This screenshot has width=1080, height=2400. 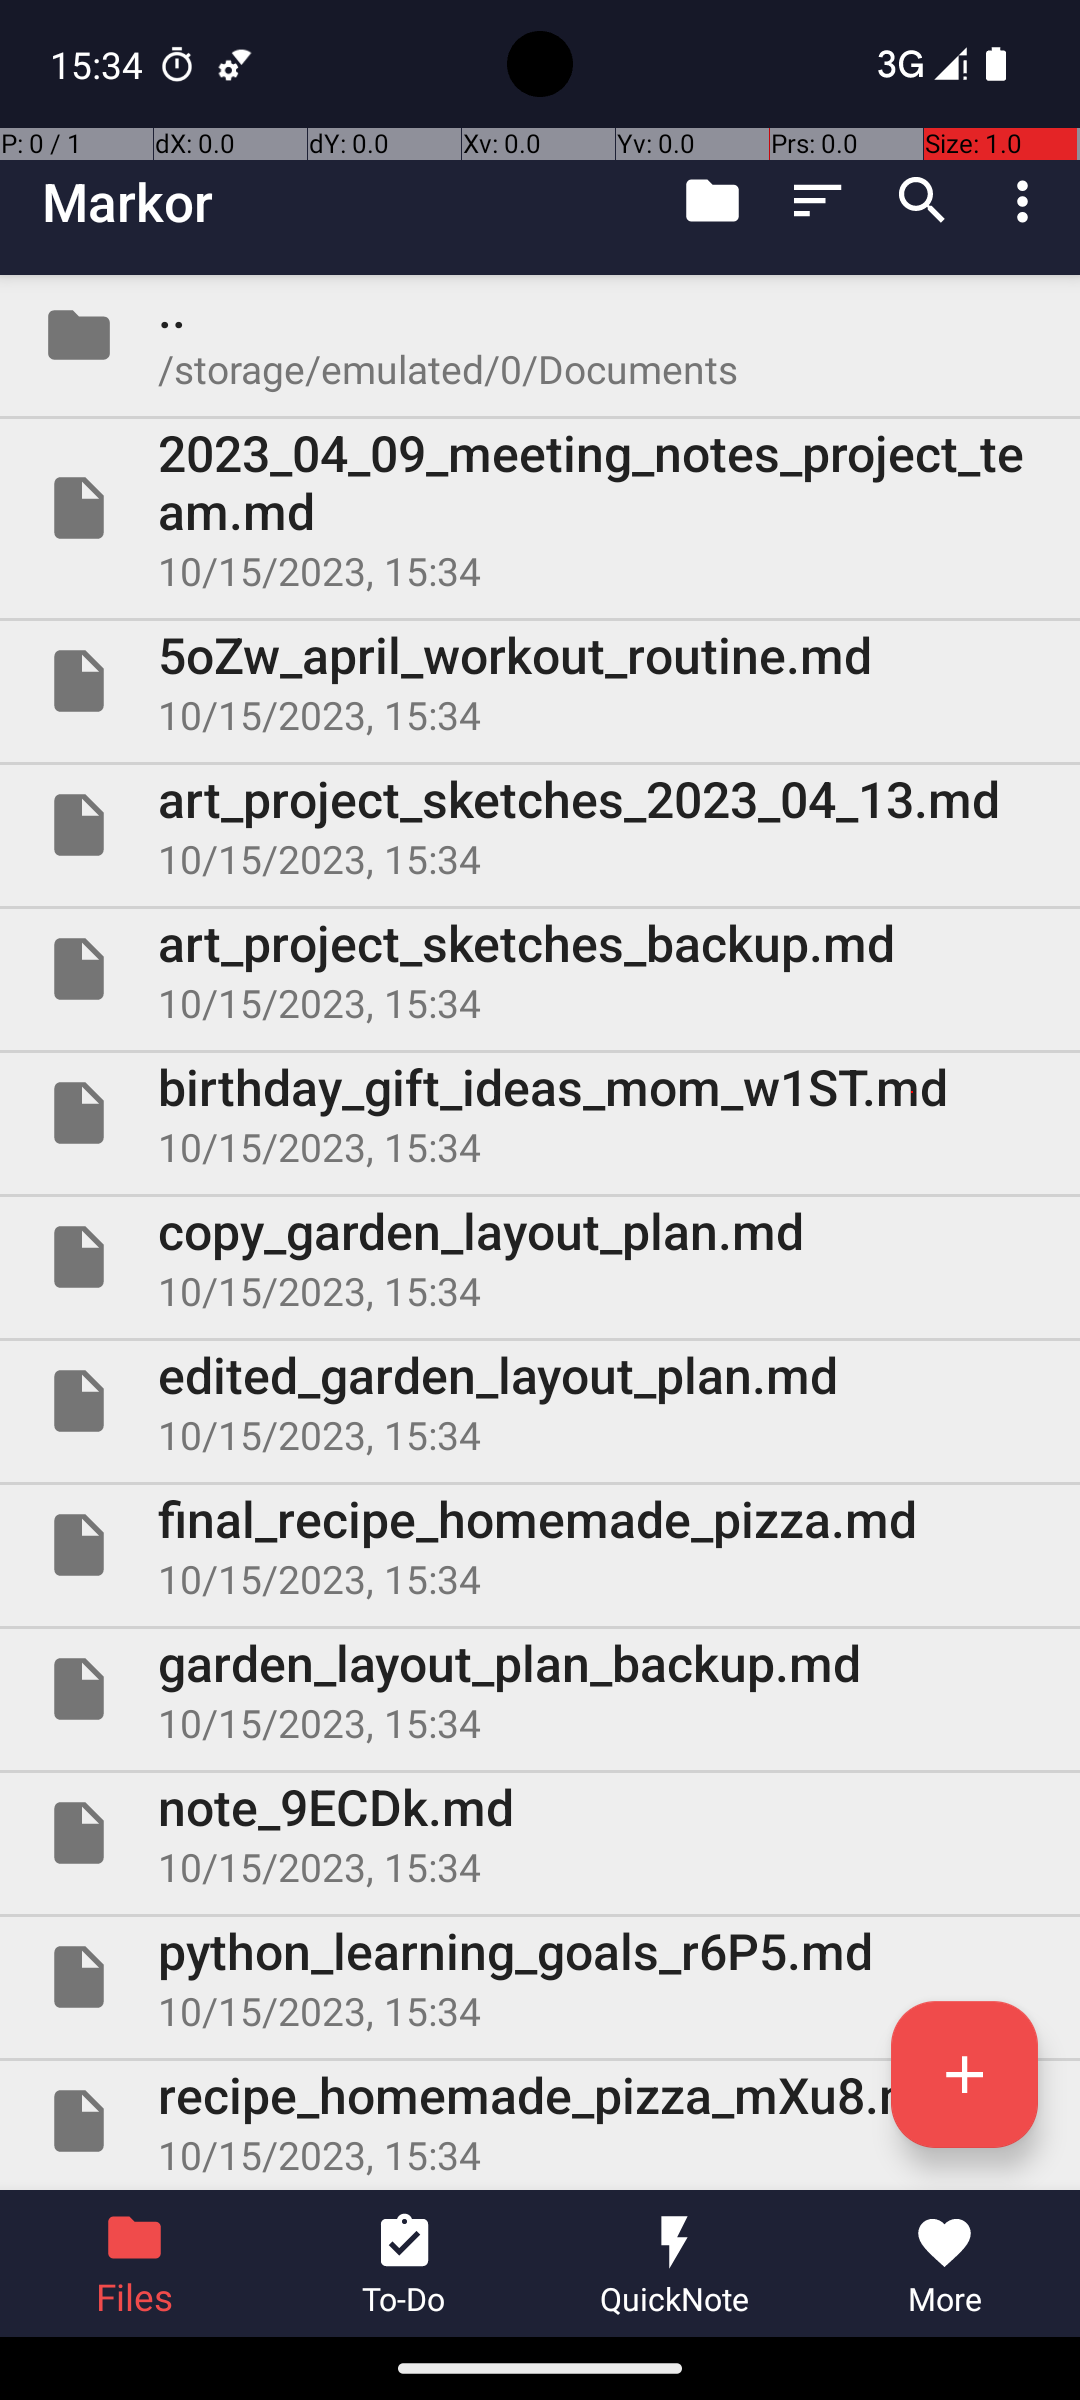 What do you see at coordinates (540, 1545) in the screenshot?
I see `File final_recipe_homemade_pizza.md ` at bounding box center [540, 1545].